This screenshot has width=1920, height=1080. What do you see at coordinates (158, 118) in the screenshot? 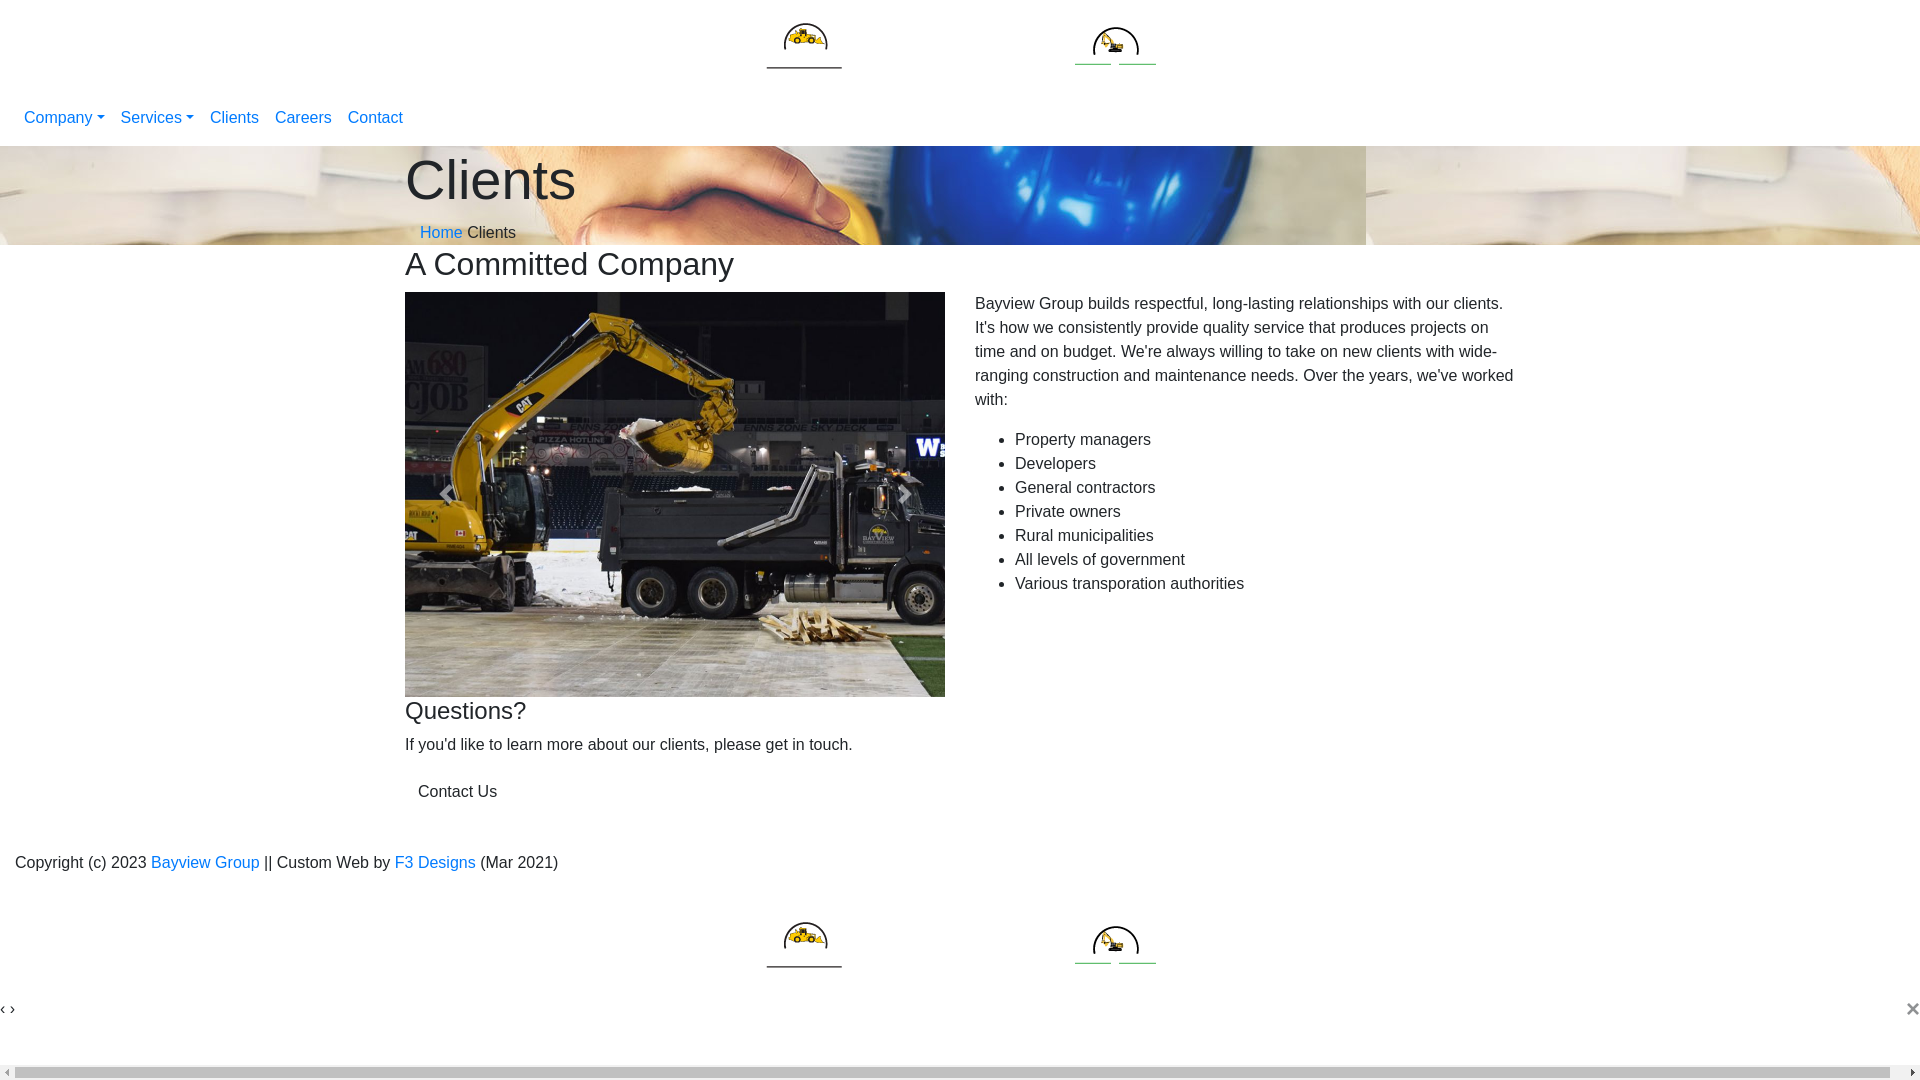
I see `Services` at bounding box center [158, 118].